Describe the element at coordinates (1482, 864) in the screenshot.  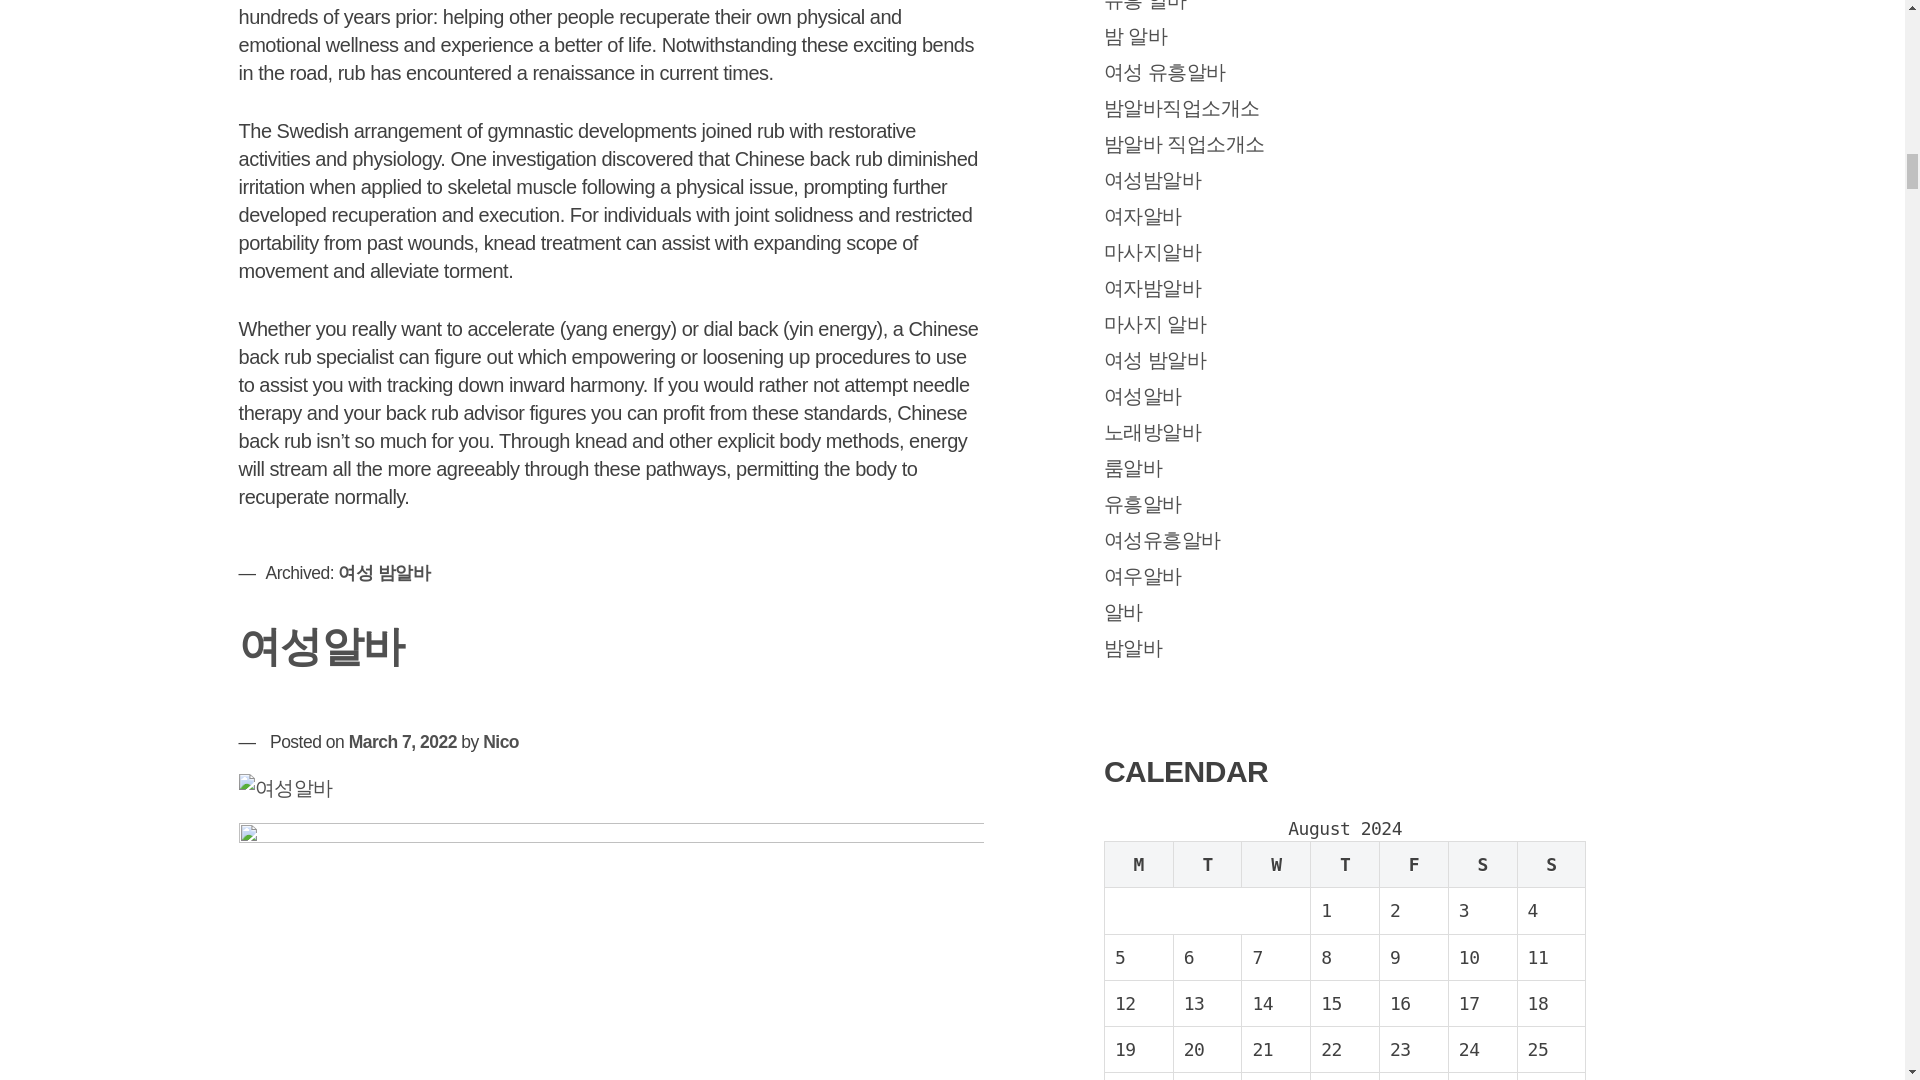
I see `Saturday` at that location.